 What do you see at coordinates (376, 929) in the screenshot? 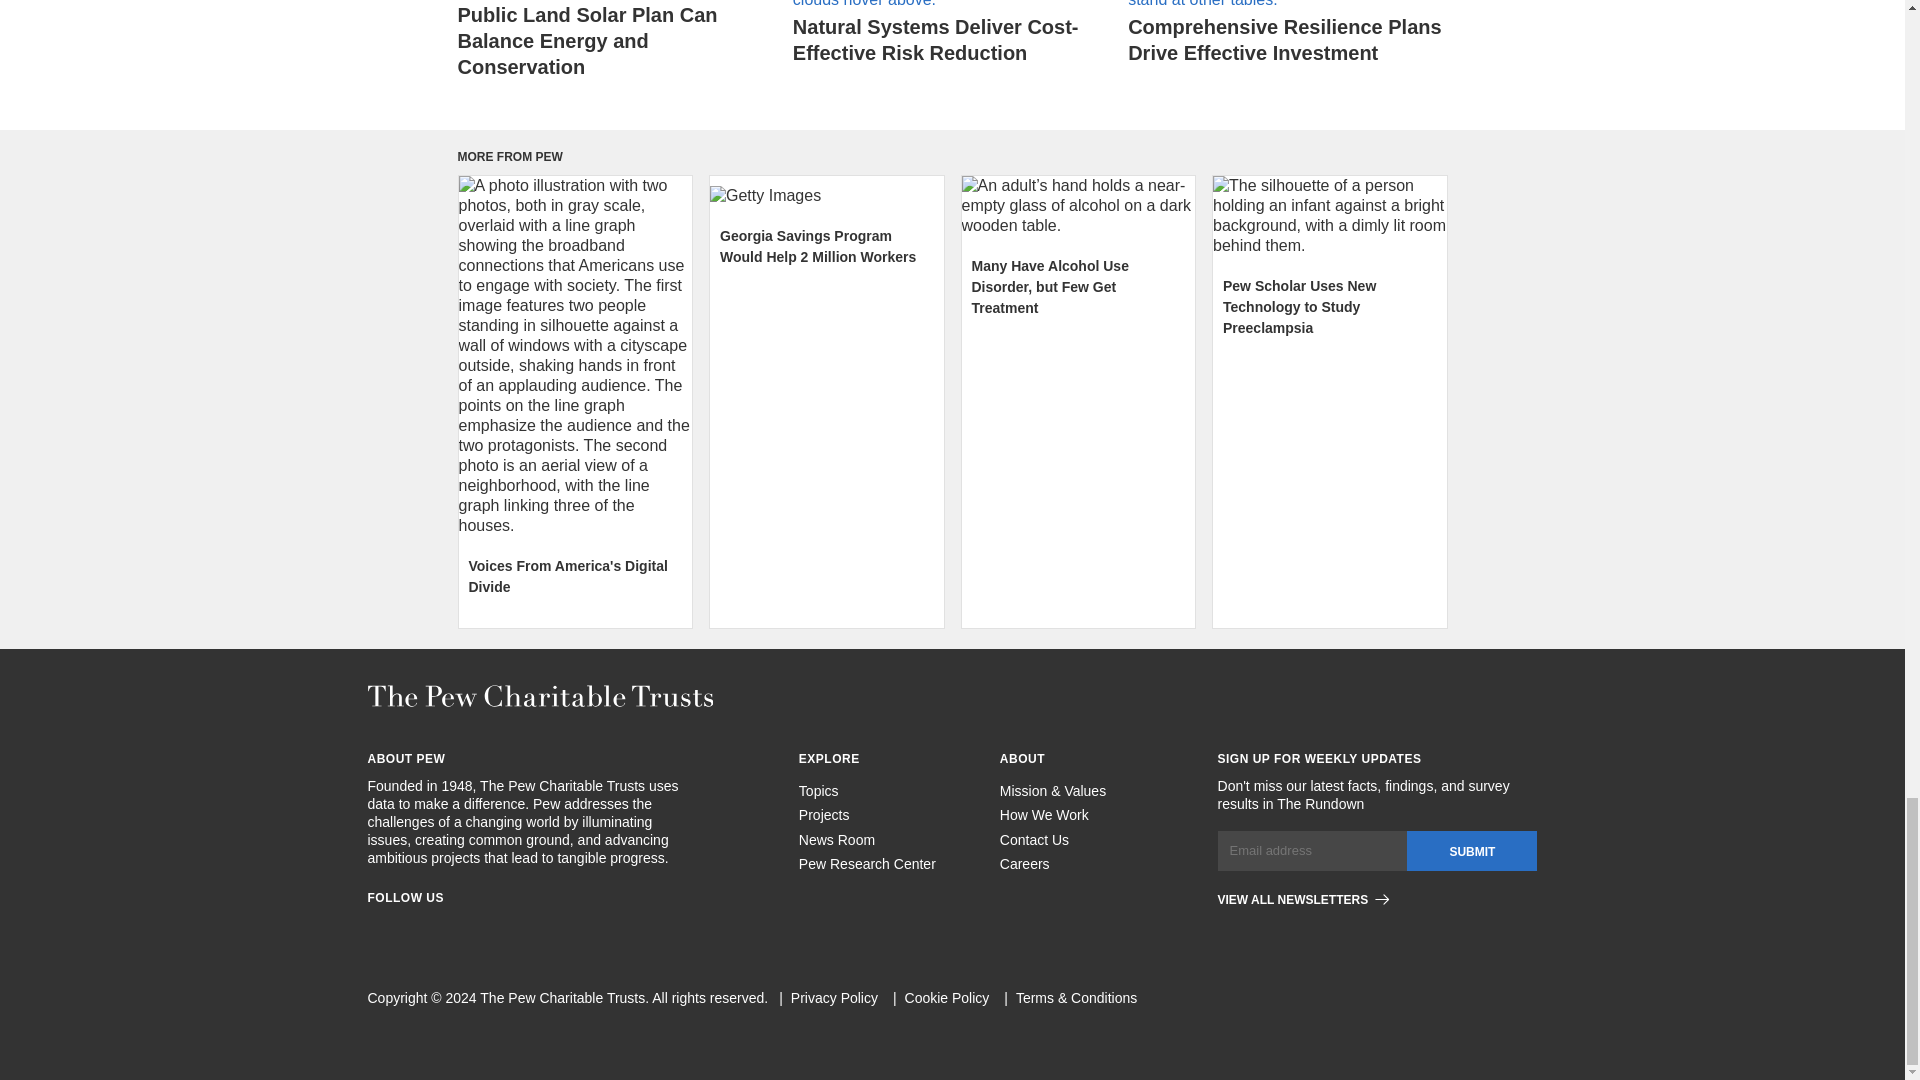
I see `Facebook` at bounding box center [376, 929].